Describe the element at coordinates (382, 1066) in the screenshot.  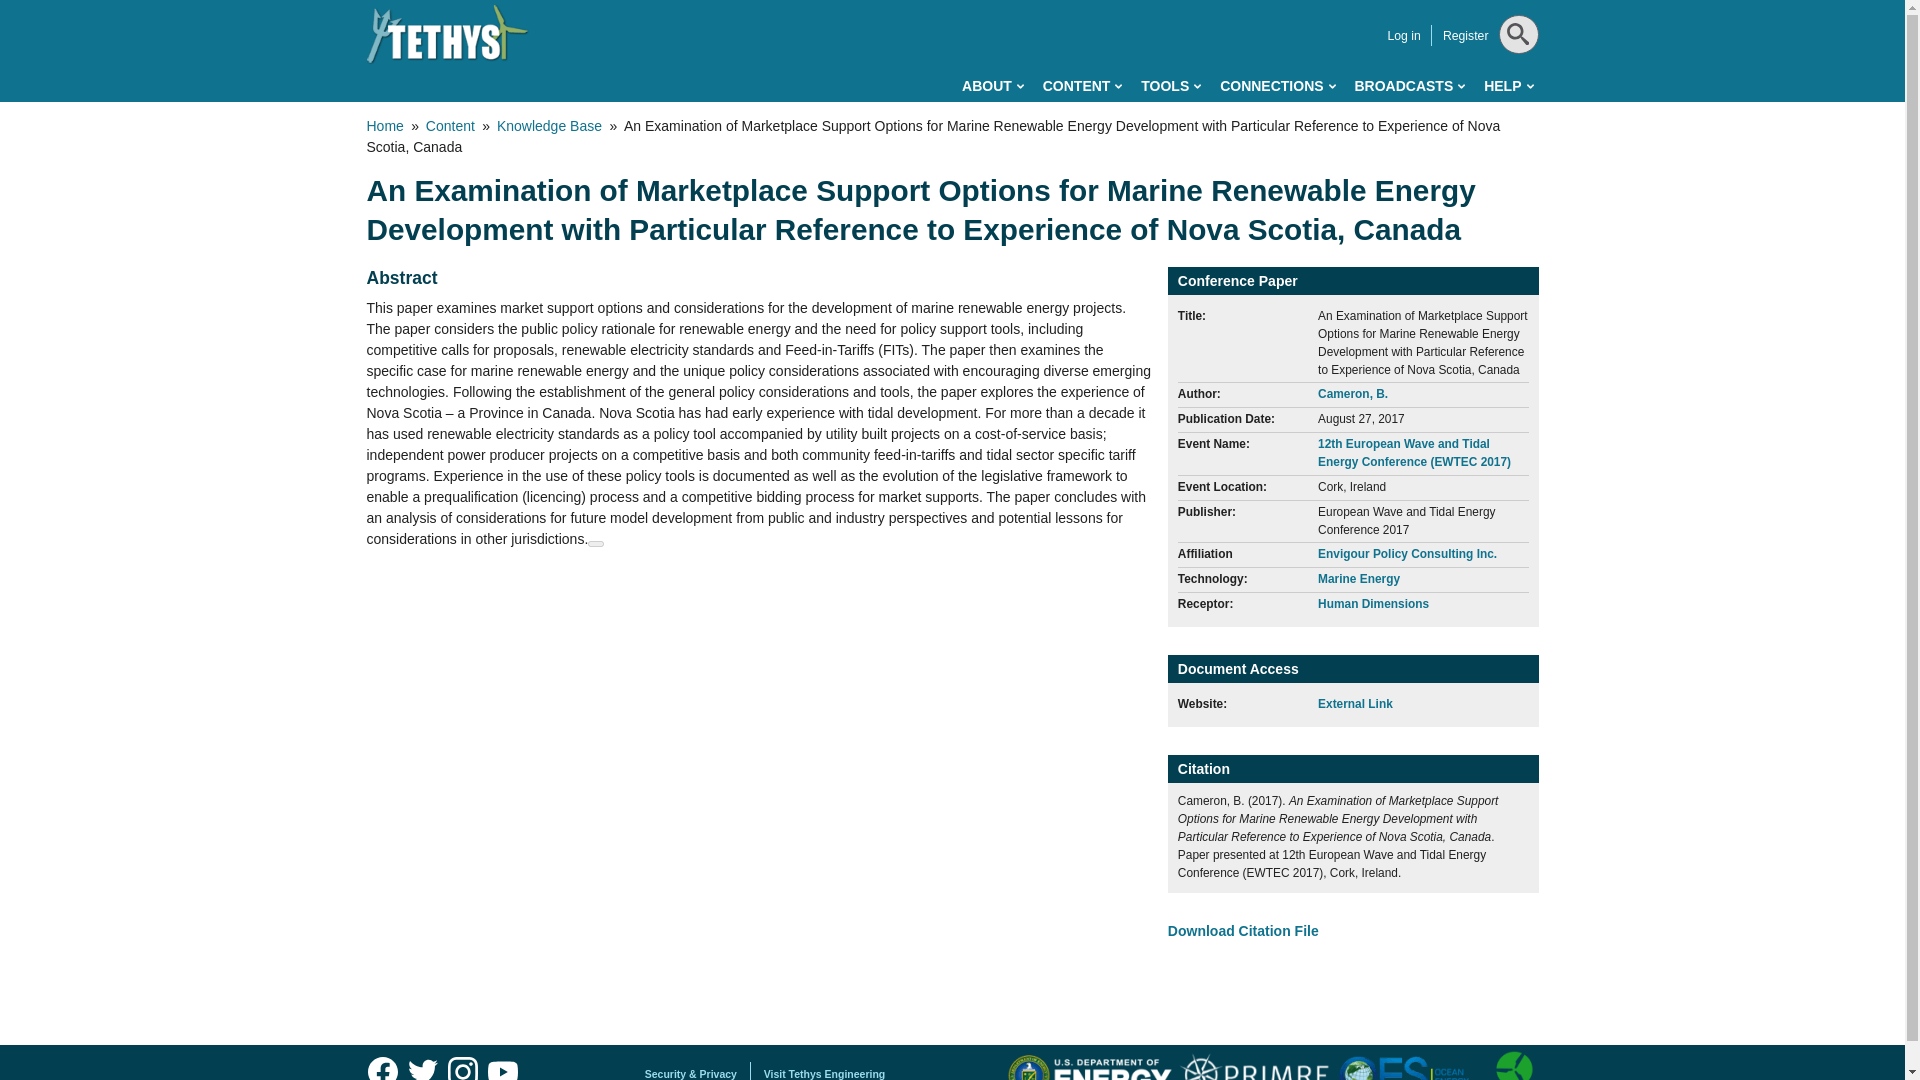
I see `Facebook logo` at that location.